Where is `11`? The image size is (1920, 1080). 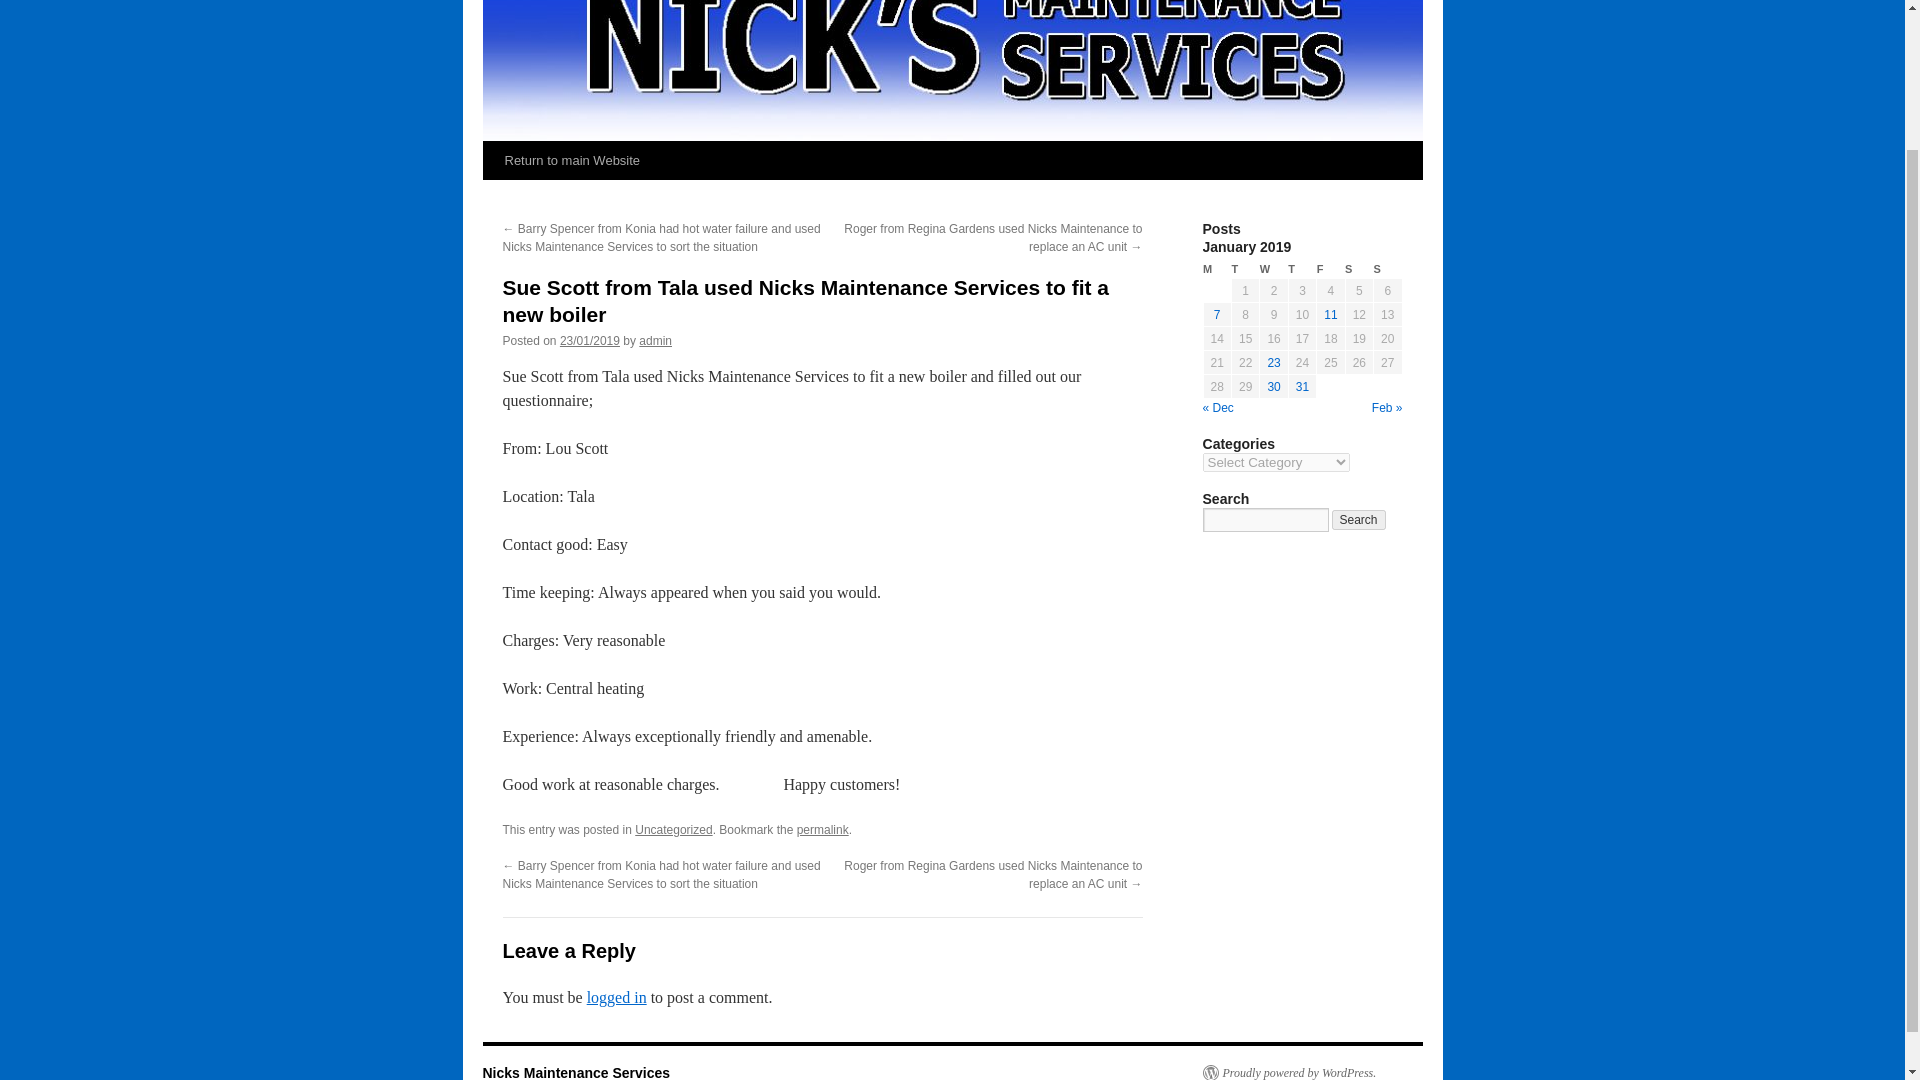 11 is located at coordinates (1330, 314).